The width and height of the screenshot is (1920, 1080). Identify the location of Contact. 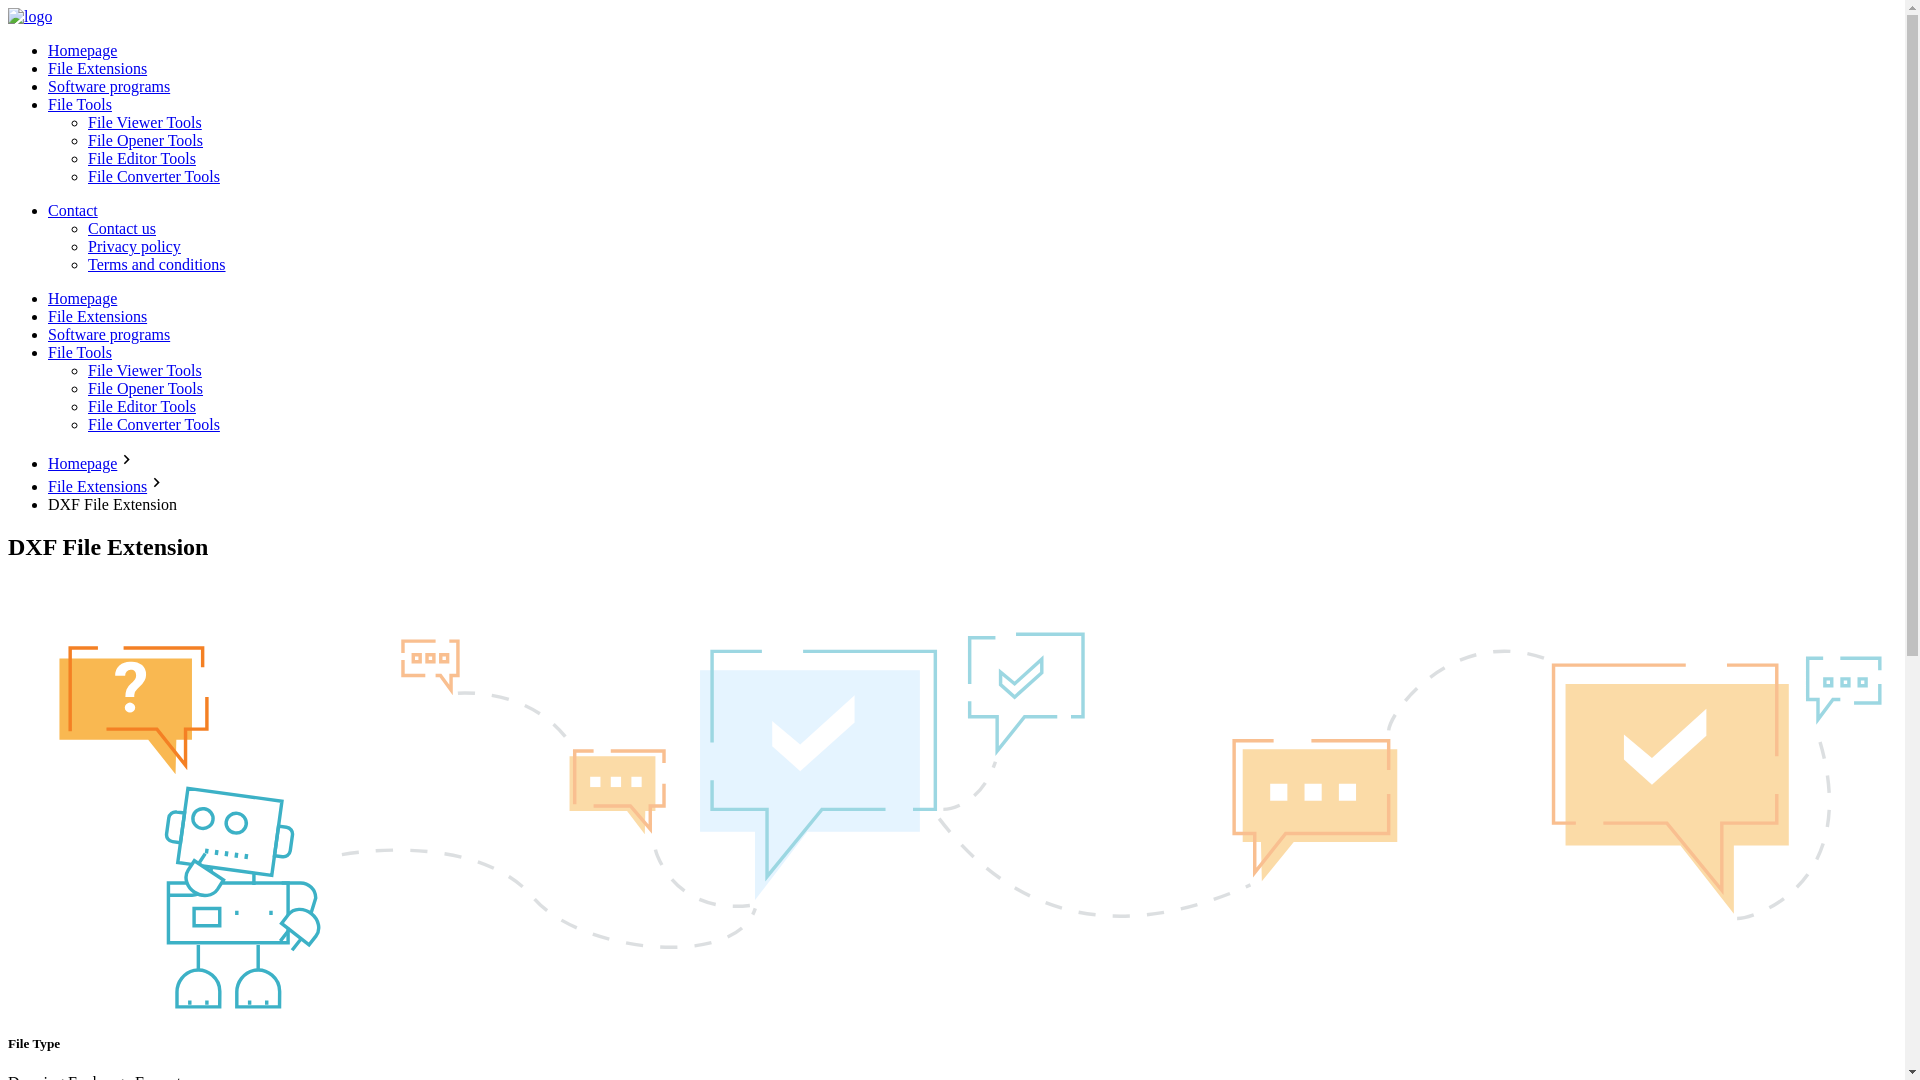
(72, 210).